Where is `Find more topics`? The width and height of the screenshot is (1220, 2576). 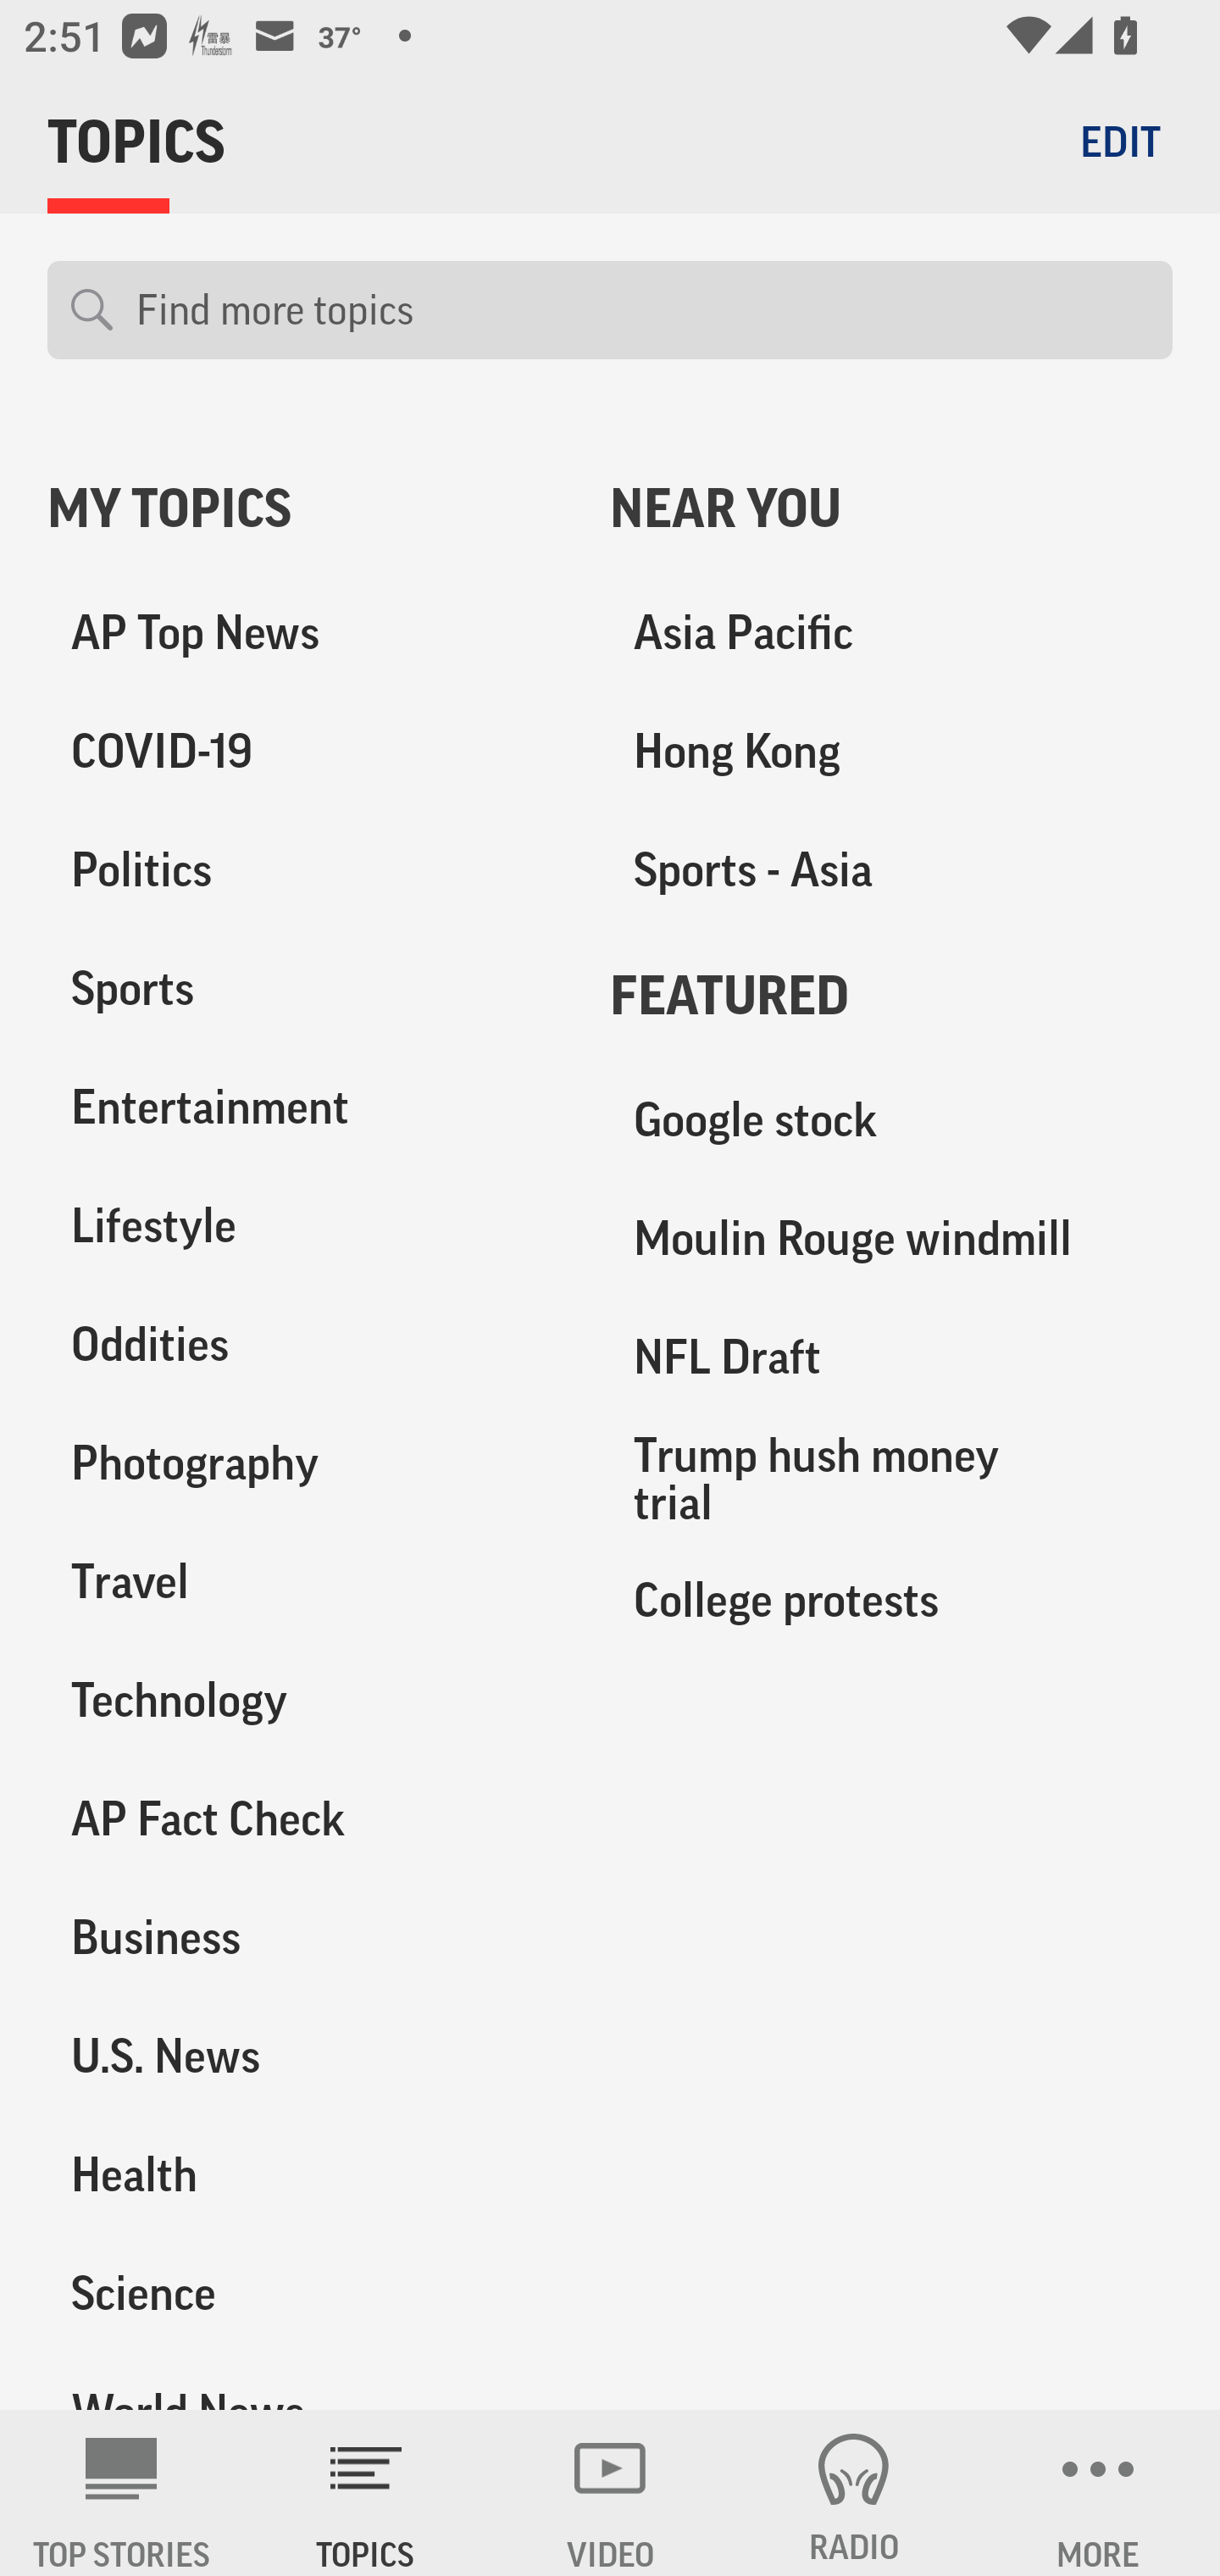
Find more topics is located at coordinates (642, 310).